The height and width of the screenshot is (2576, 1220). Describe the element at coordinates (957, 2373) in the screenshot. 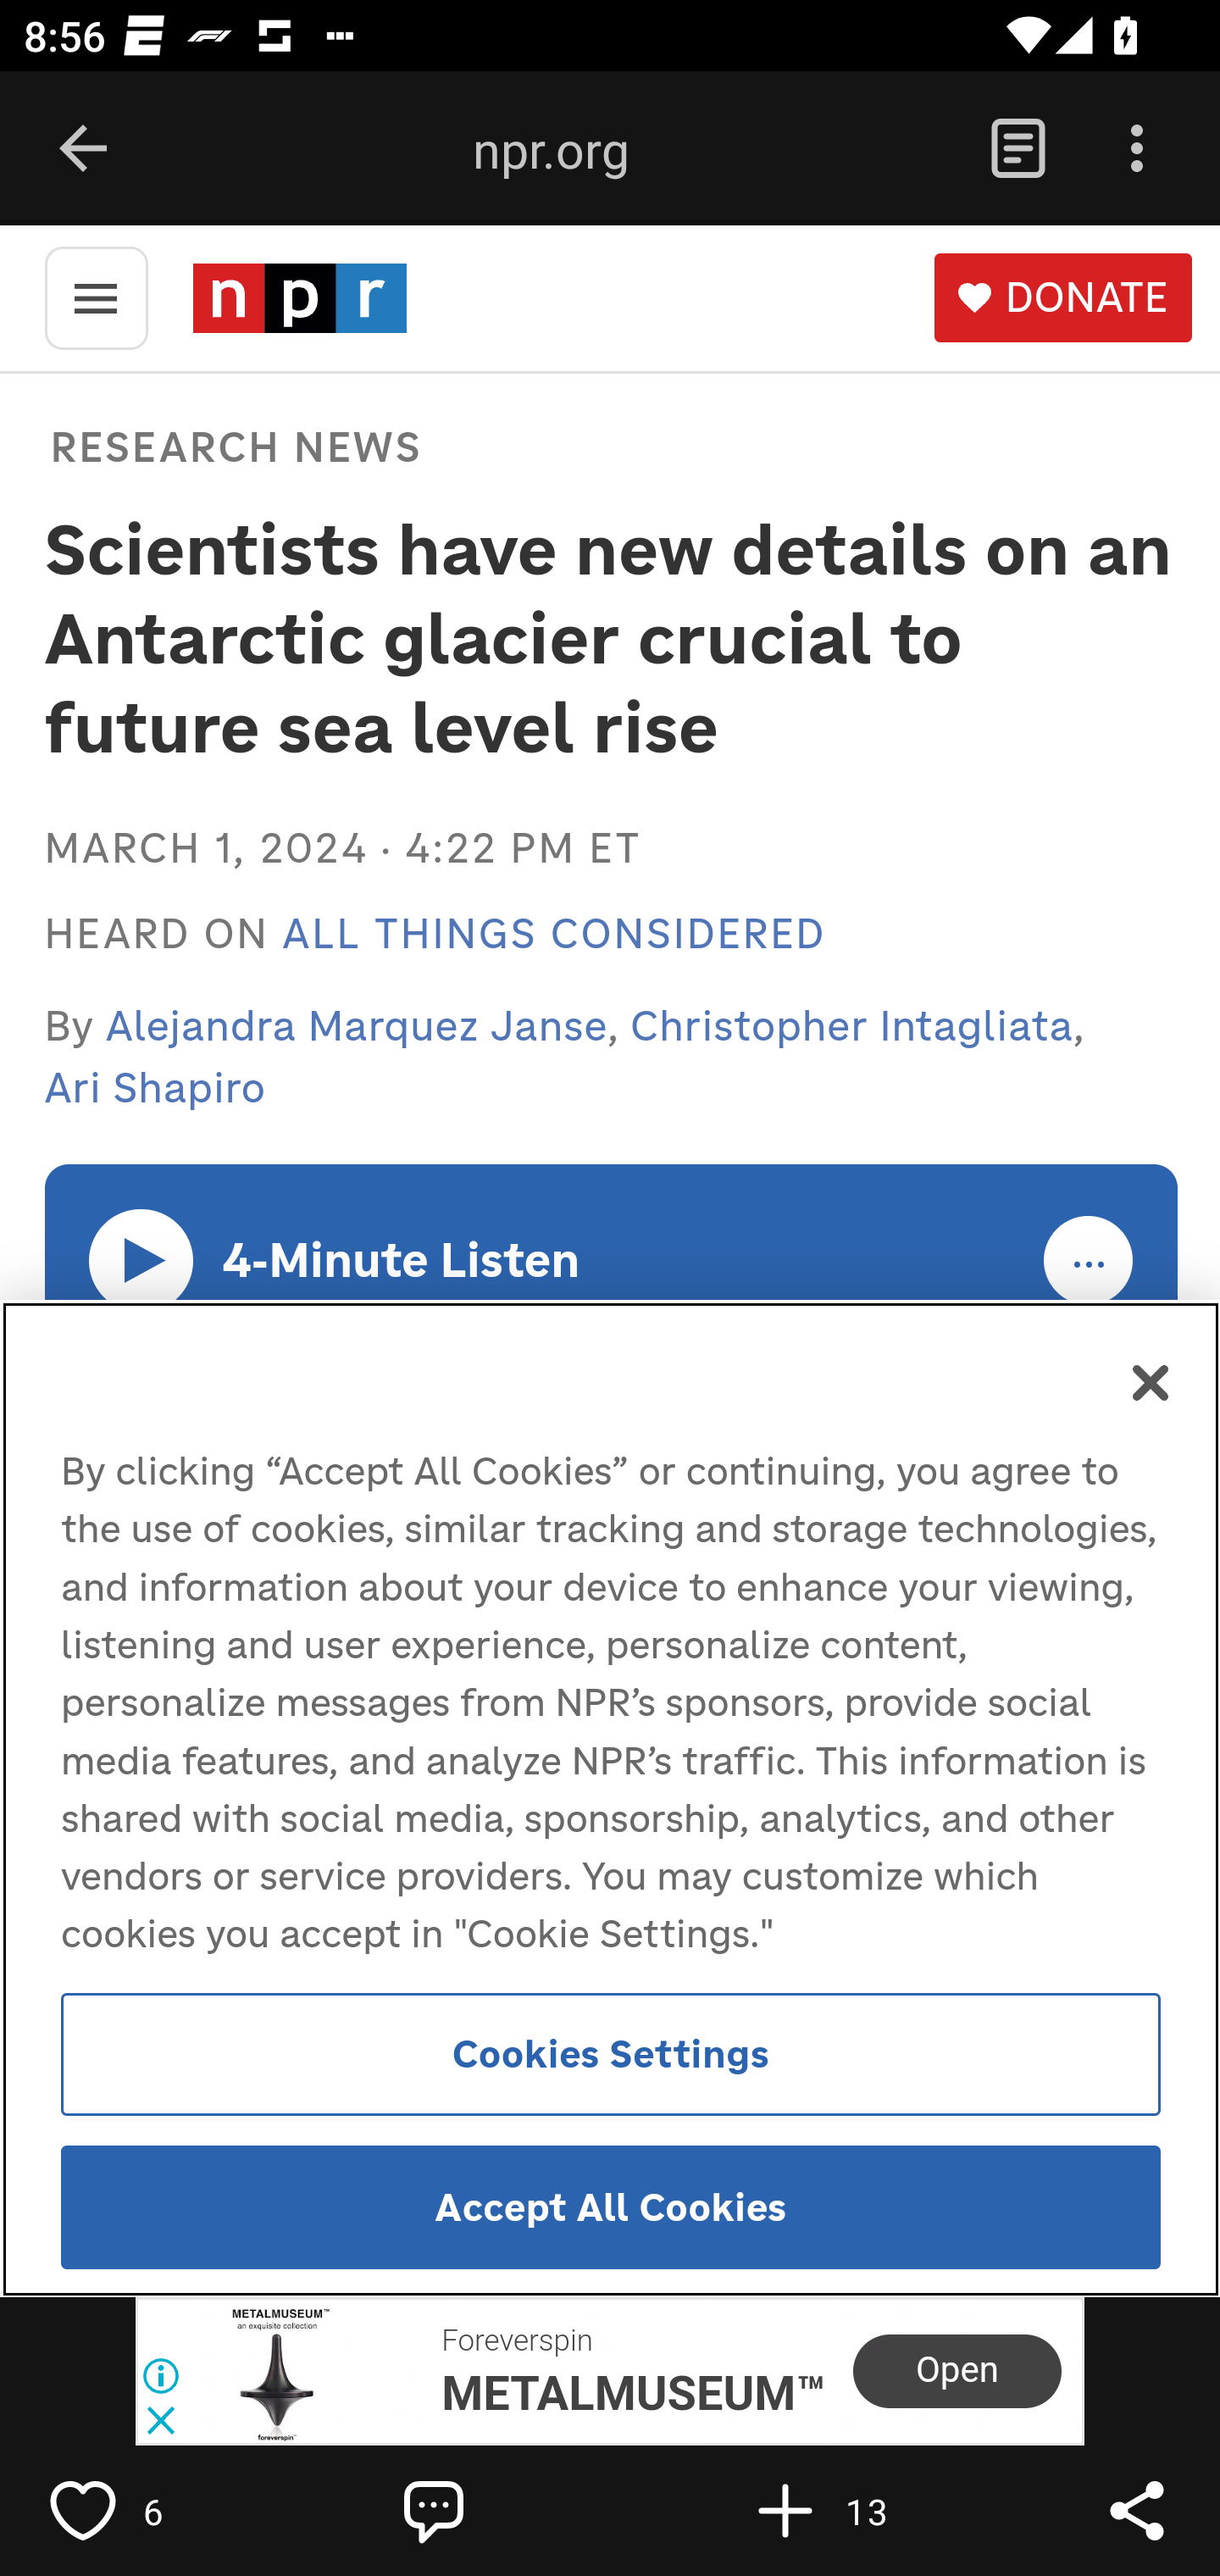

I see `Open` at that location.